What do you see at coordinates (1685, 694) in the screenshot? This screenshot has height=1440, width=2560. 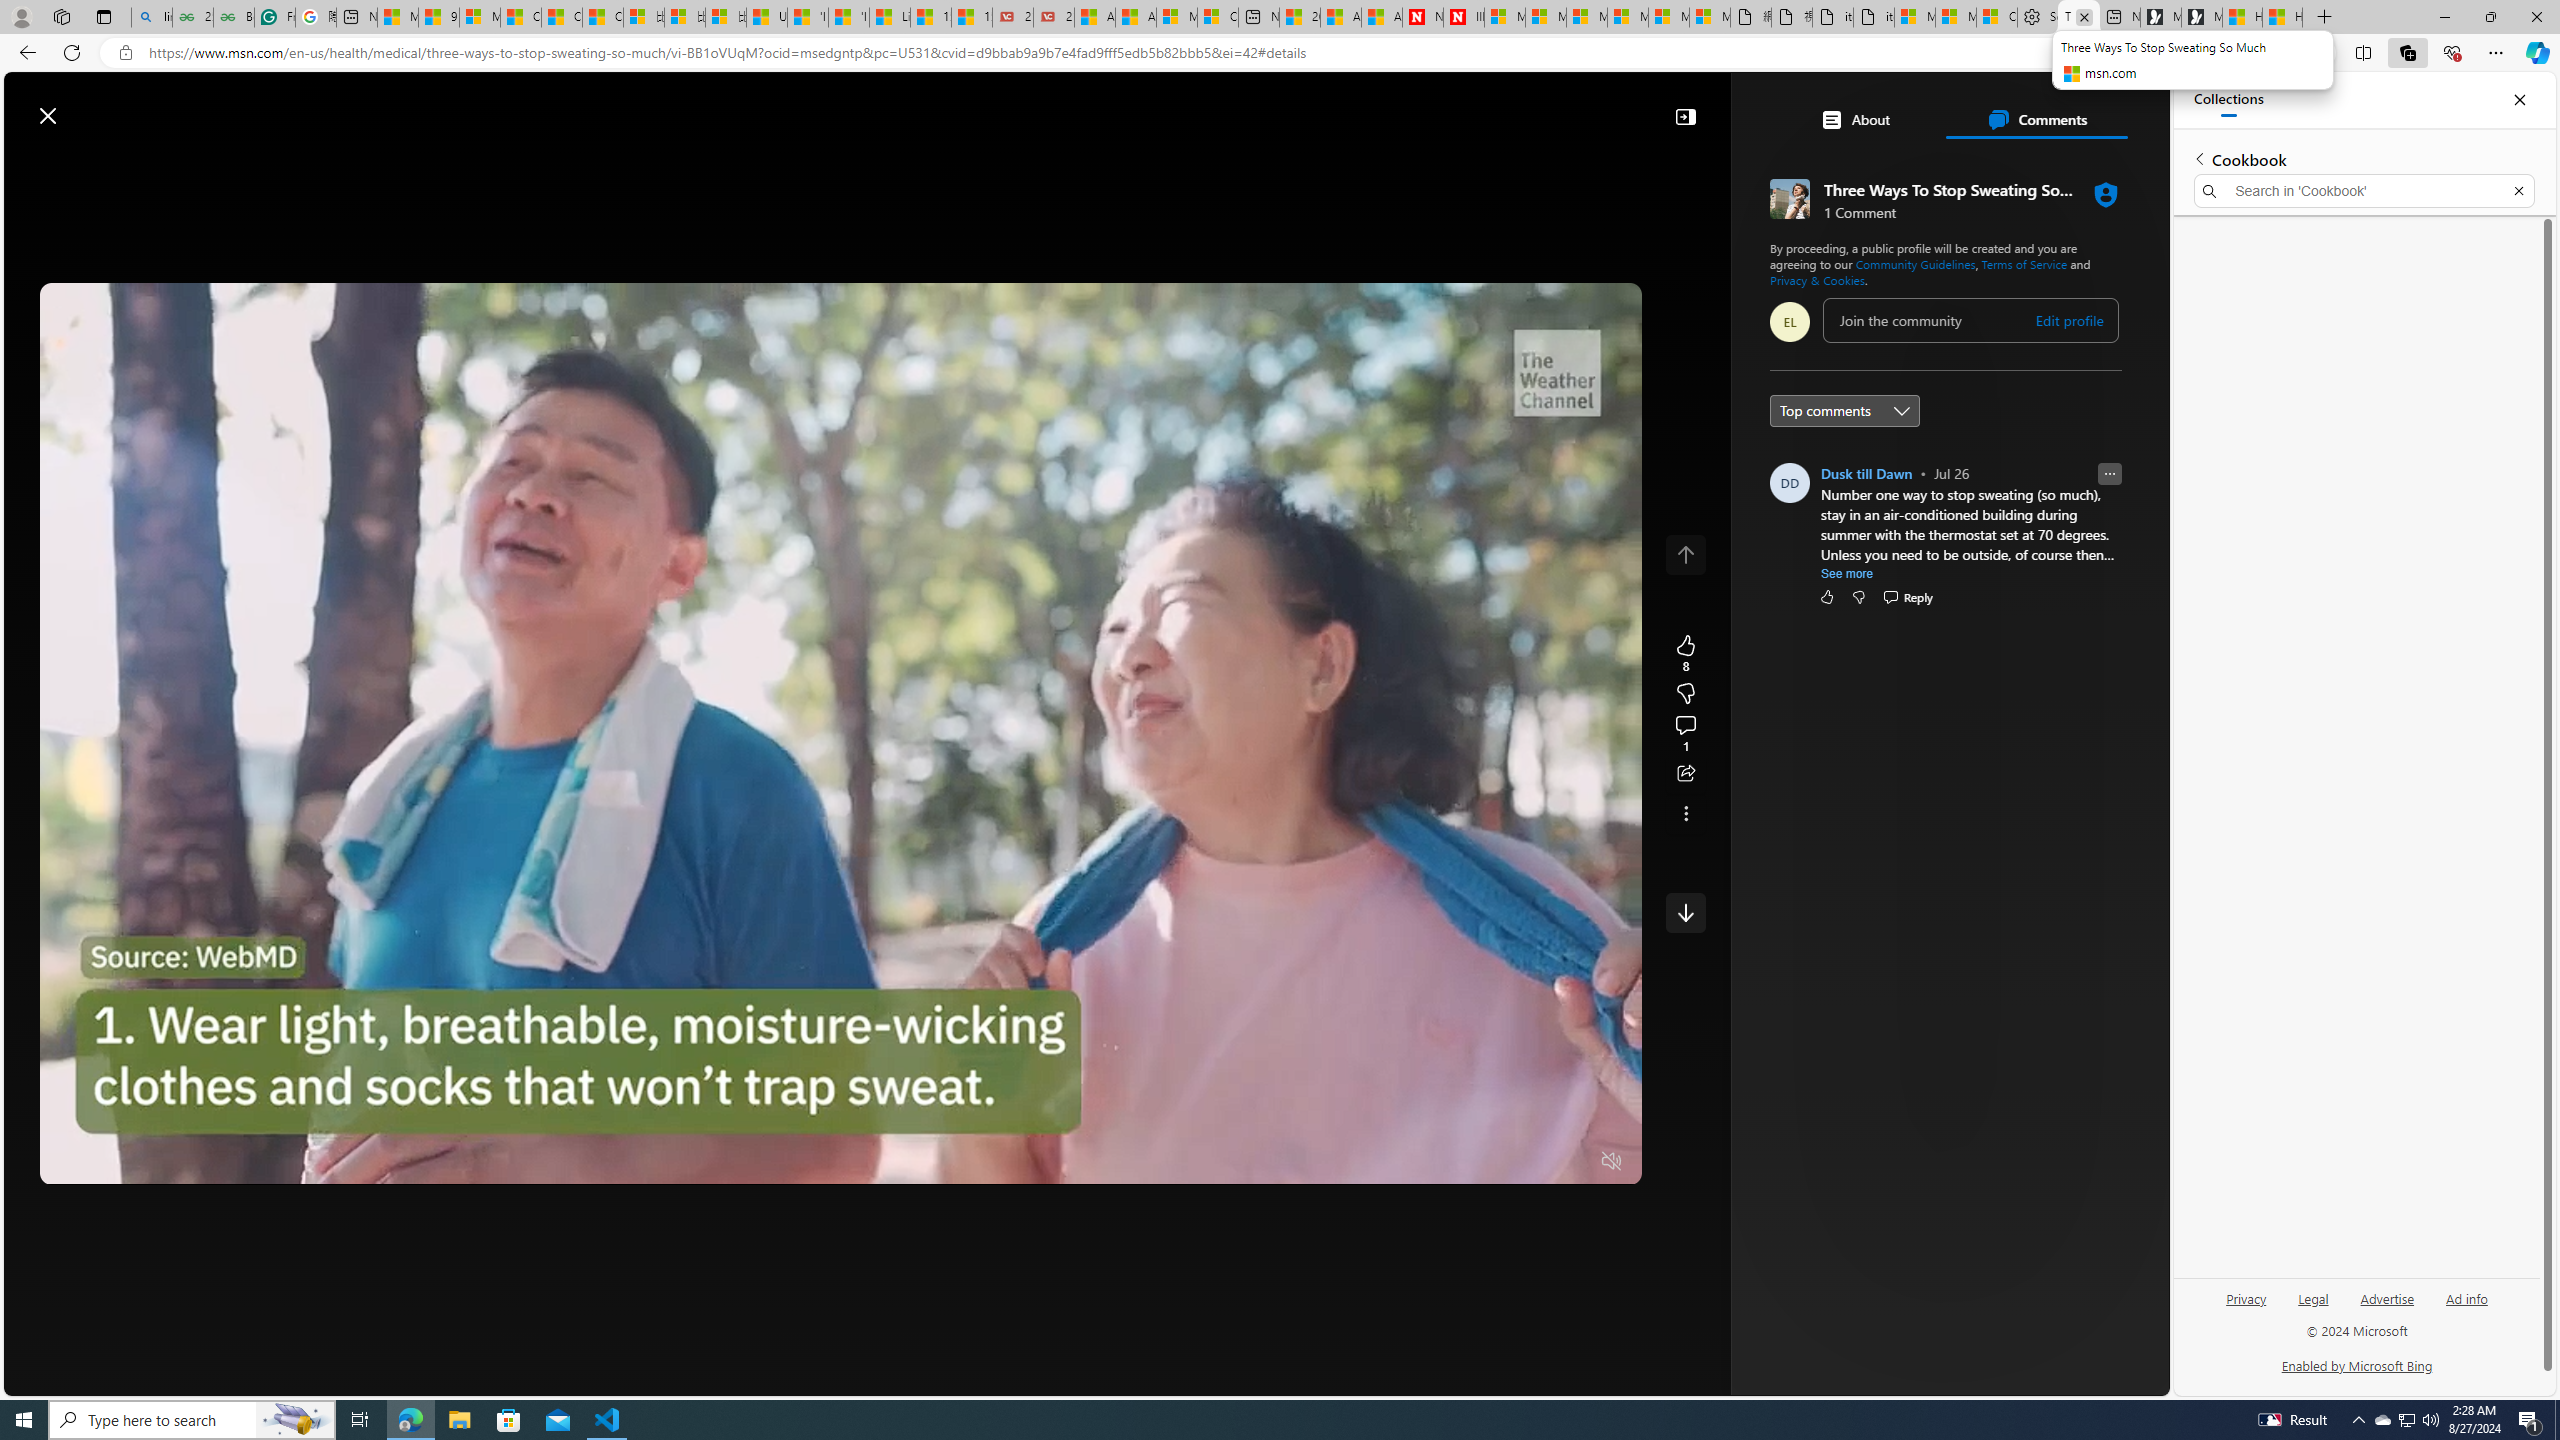 I see `8` at bounding box center [1685, 694].